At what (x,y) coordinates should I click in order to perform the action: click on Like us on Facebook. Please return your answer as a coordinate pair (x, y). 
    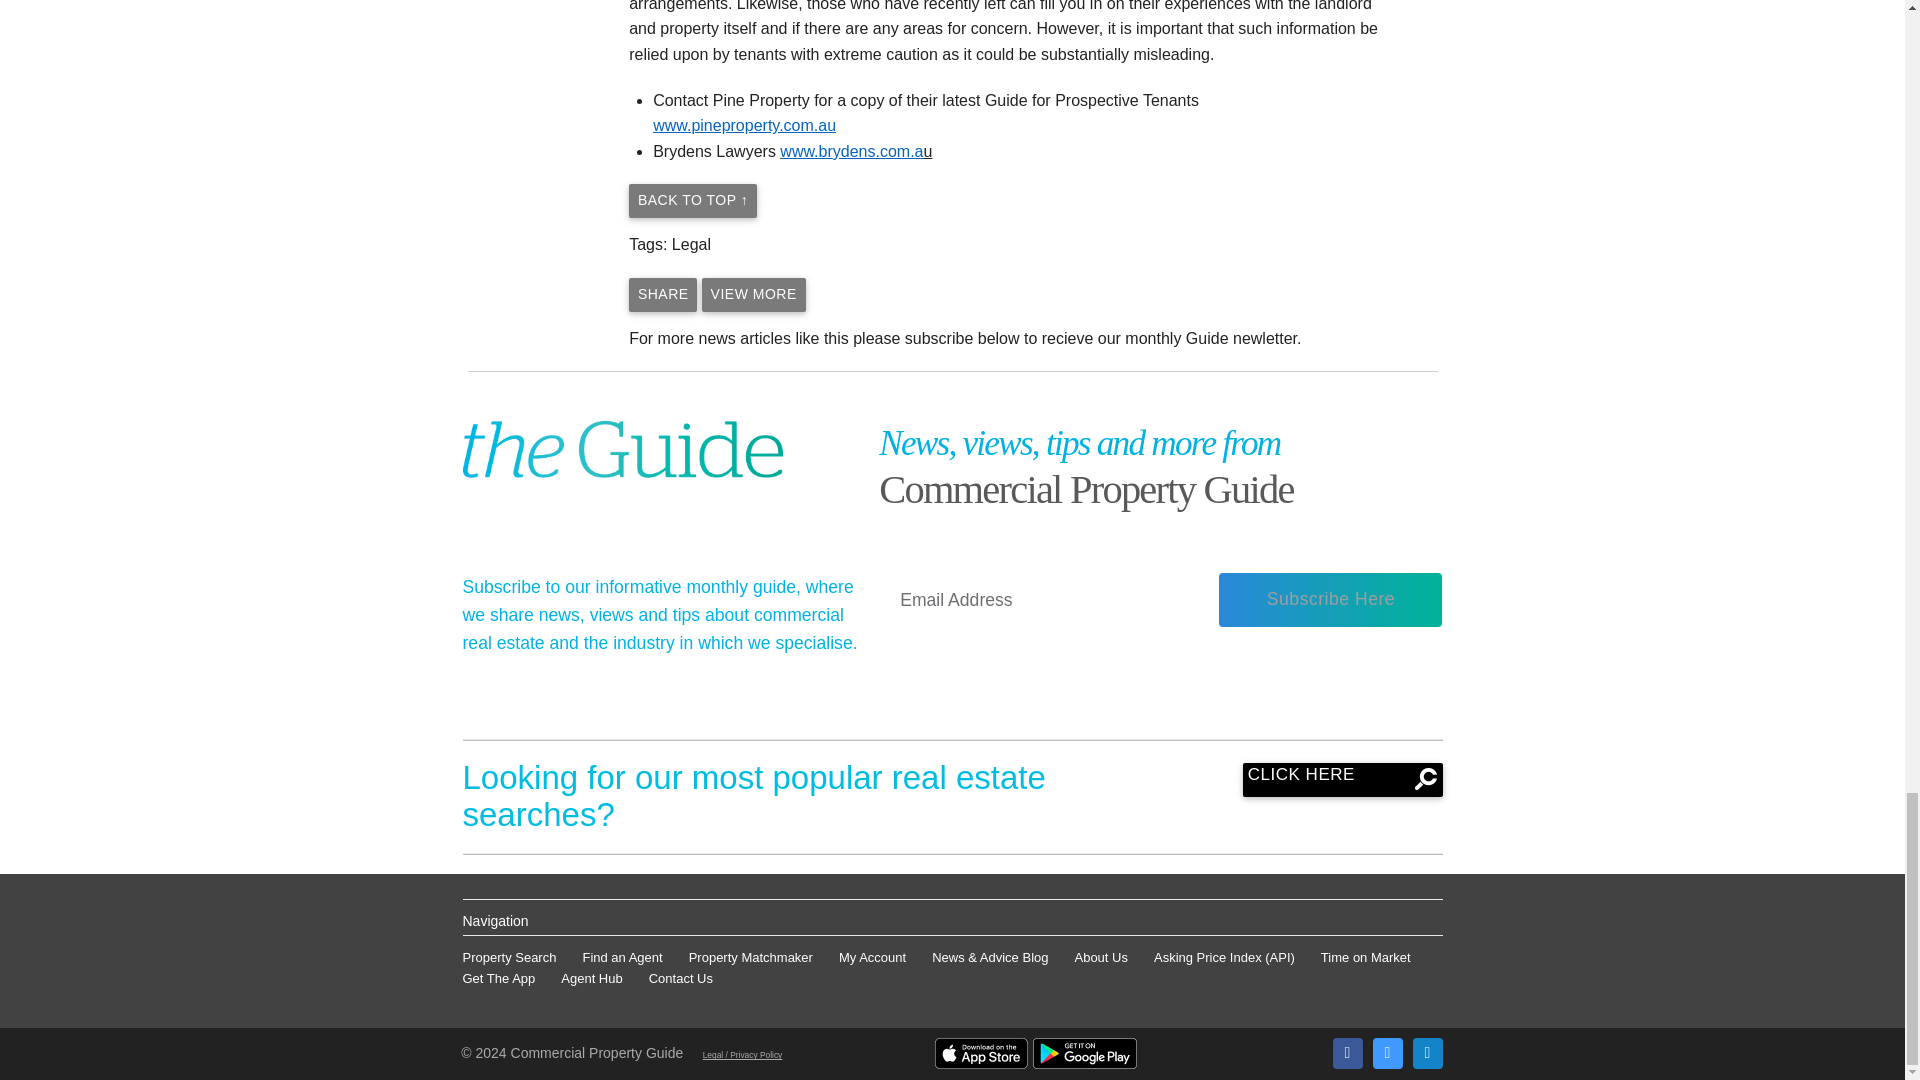
    Looking at the image, I should click on (1346, 1052).